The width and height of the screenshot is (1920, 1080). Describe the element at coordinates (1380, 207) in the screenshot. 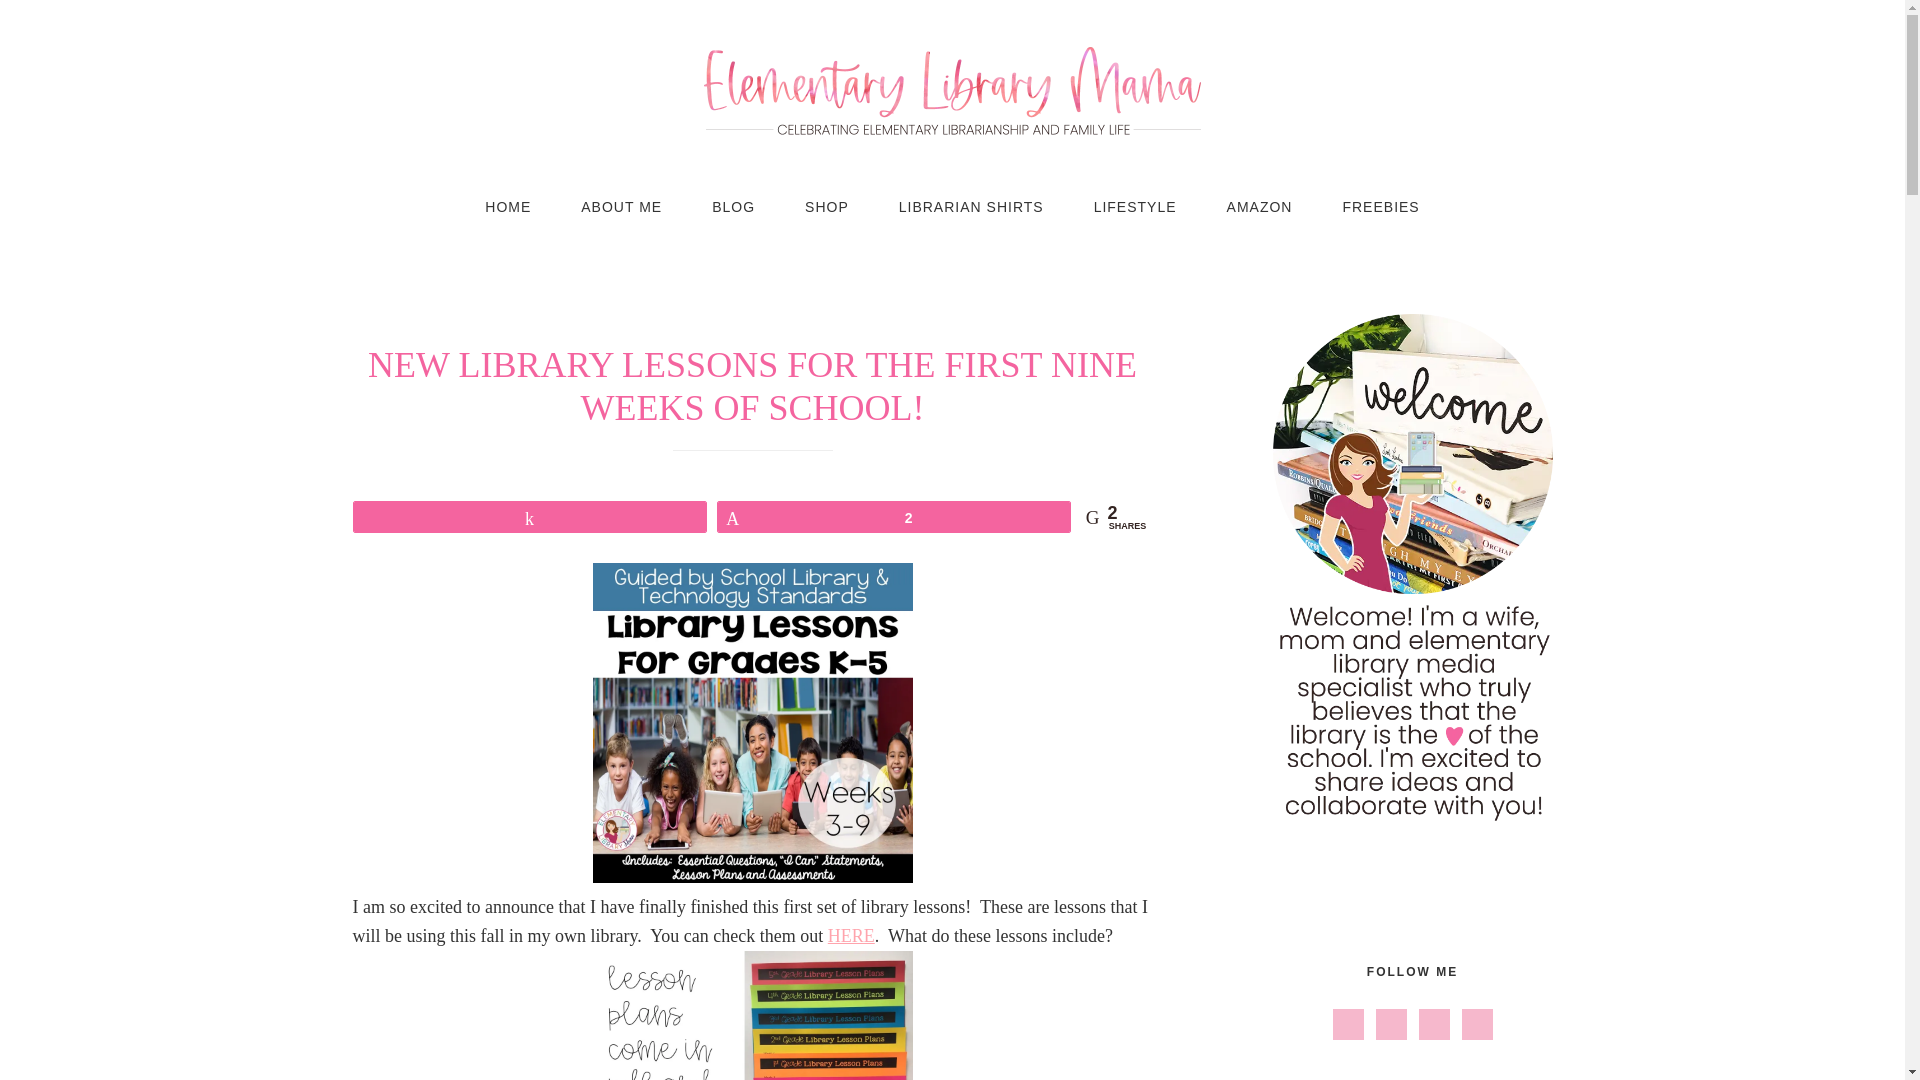

I see `FREEBIES` at that location.